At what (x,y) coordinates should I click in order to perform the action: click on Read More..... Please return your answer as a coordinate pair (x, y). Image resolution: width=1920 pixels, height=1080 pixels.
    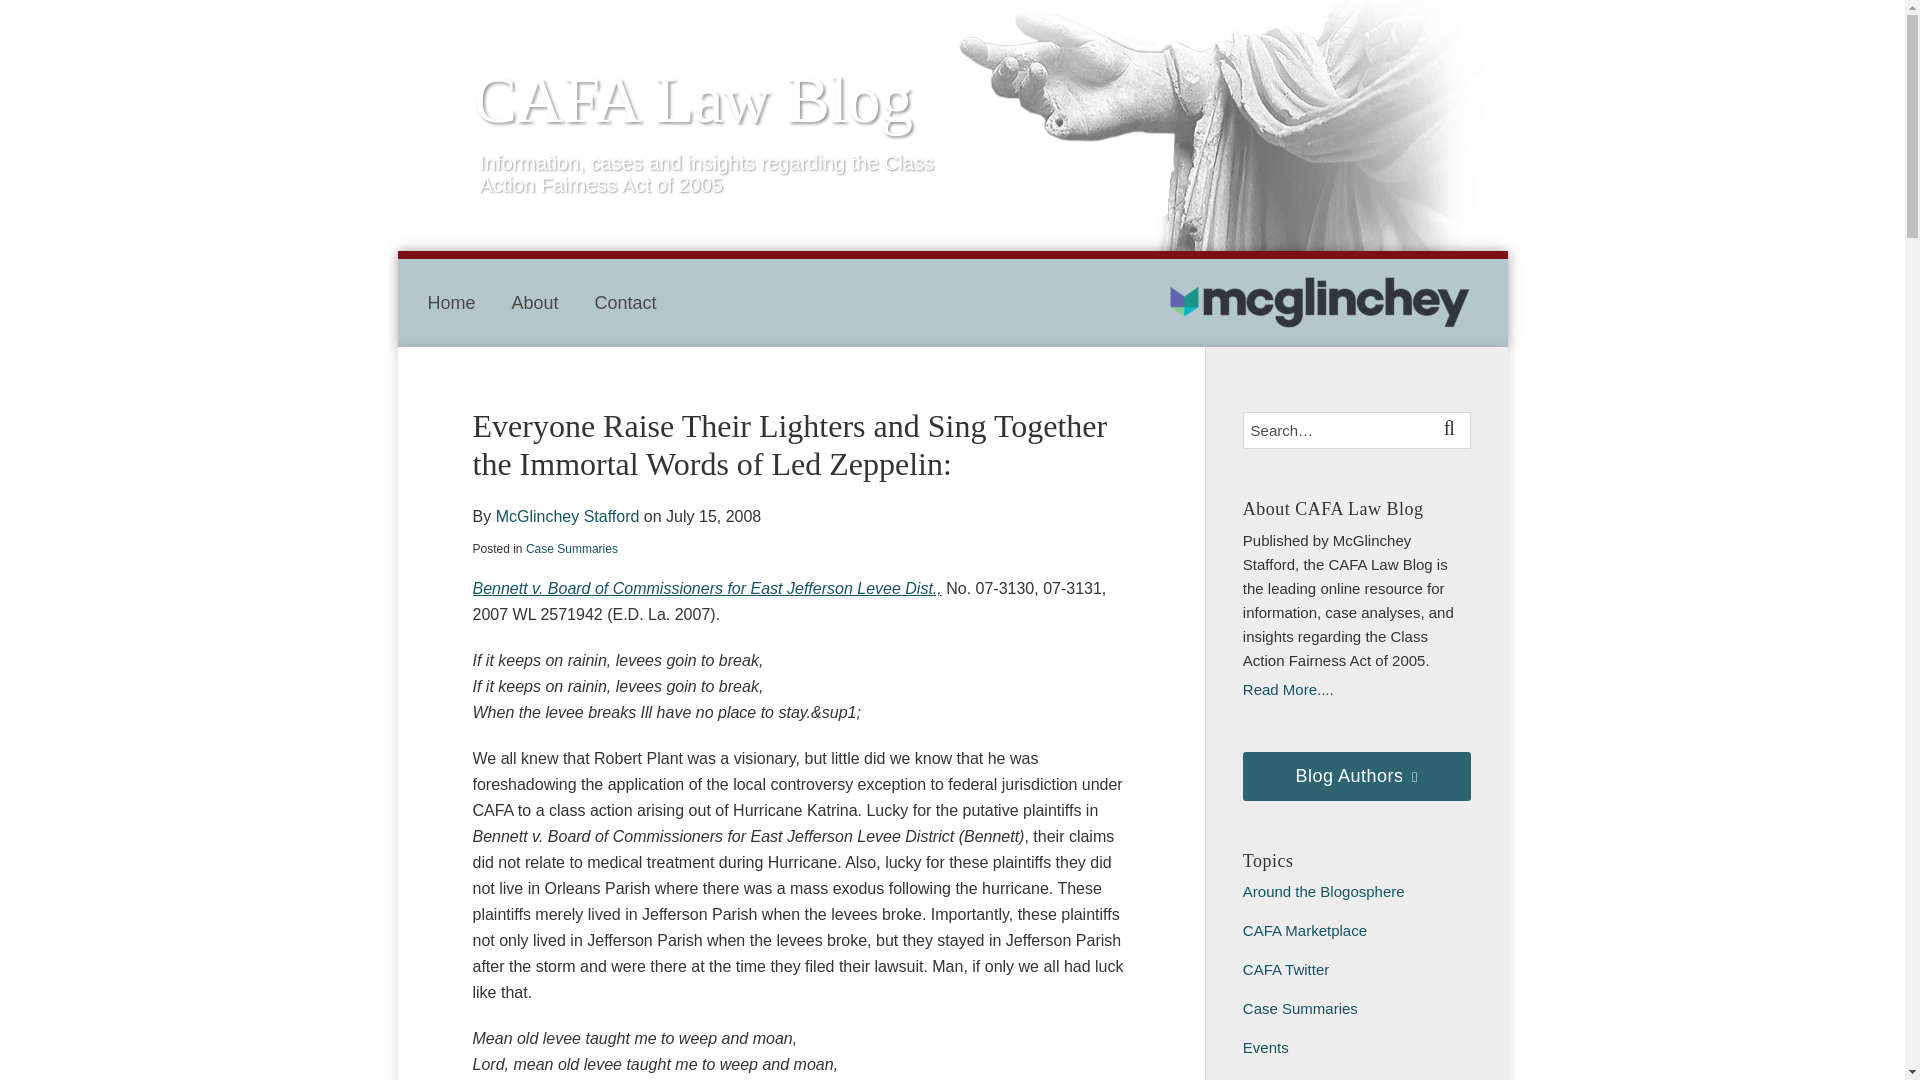
    Looking at the image, I should click on (1356, 690).